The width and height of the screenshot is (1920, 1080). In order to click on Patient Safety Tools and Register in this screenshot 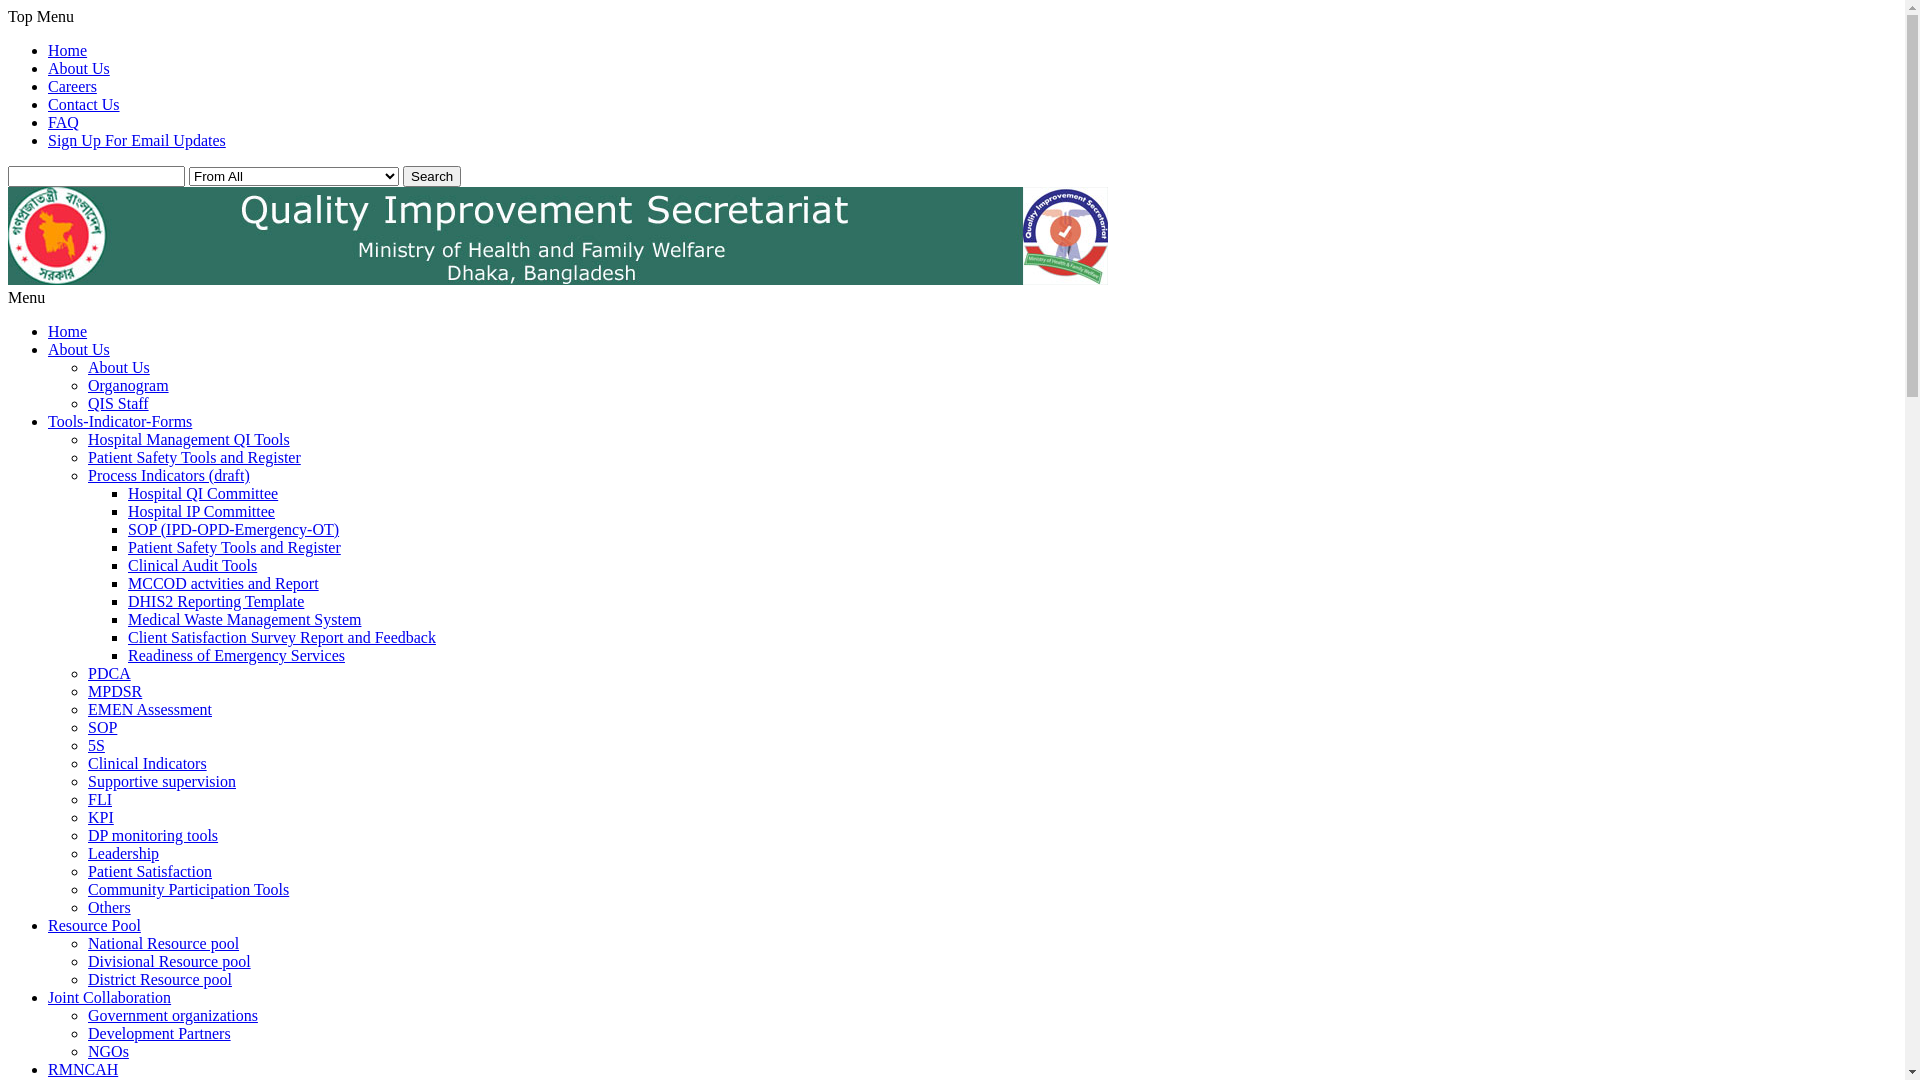, I will do `click(234, 548)`.